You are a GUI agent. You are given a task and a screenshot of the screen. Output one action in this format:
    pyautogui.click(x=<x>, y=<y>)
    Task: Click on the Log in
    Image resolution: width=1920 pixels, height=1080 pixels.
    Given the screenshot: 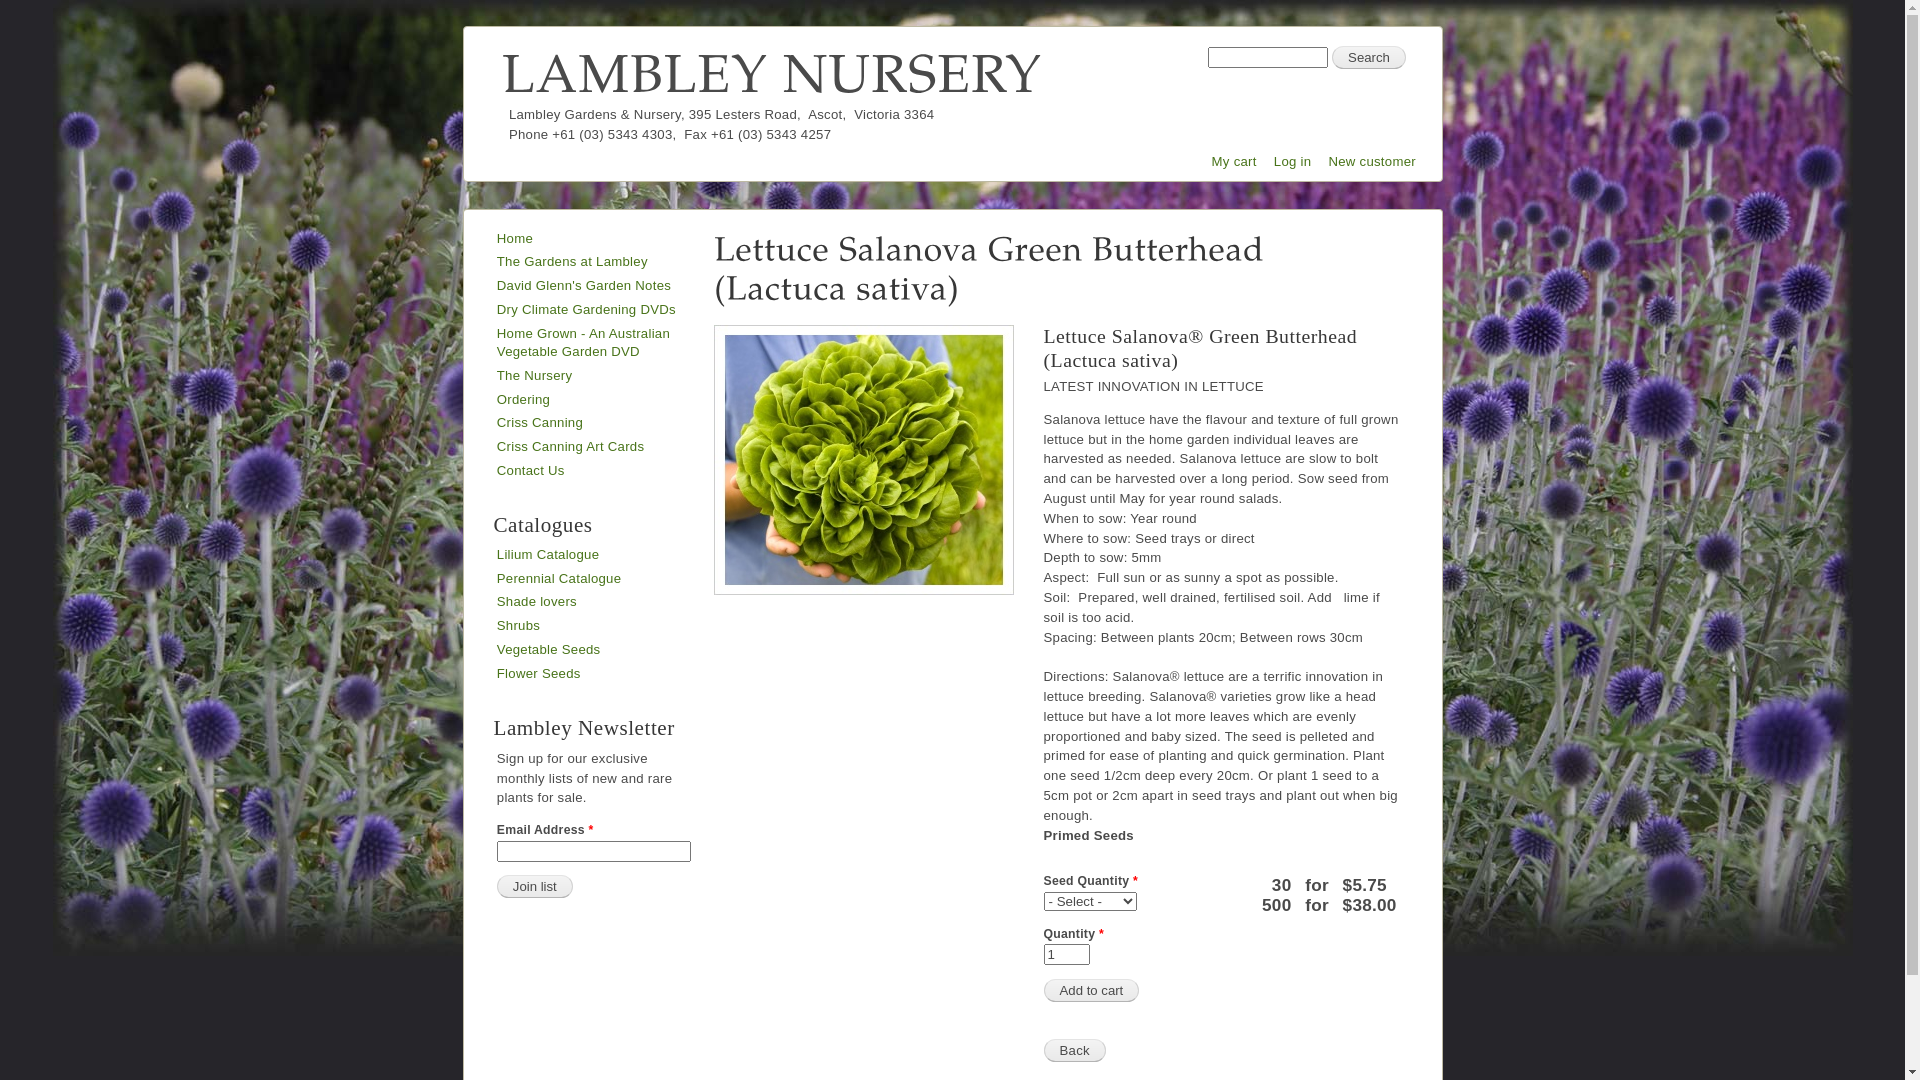 What is the action you would take?
    pyautogui.click(x=1293, y=162)
    